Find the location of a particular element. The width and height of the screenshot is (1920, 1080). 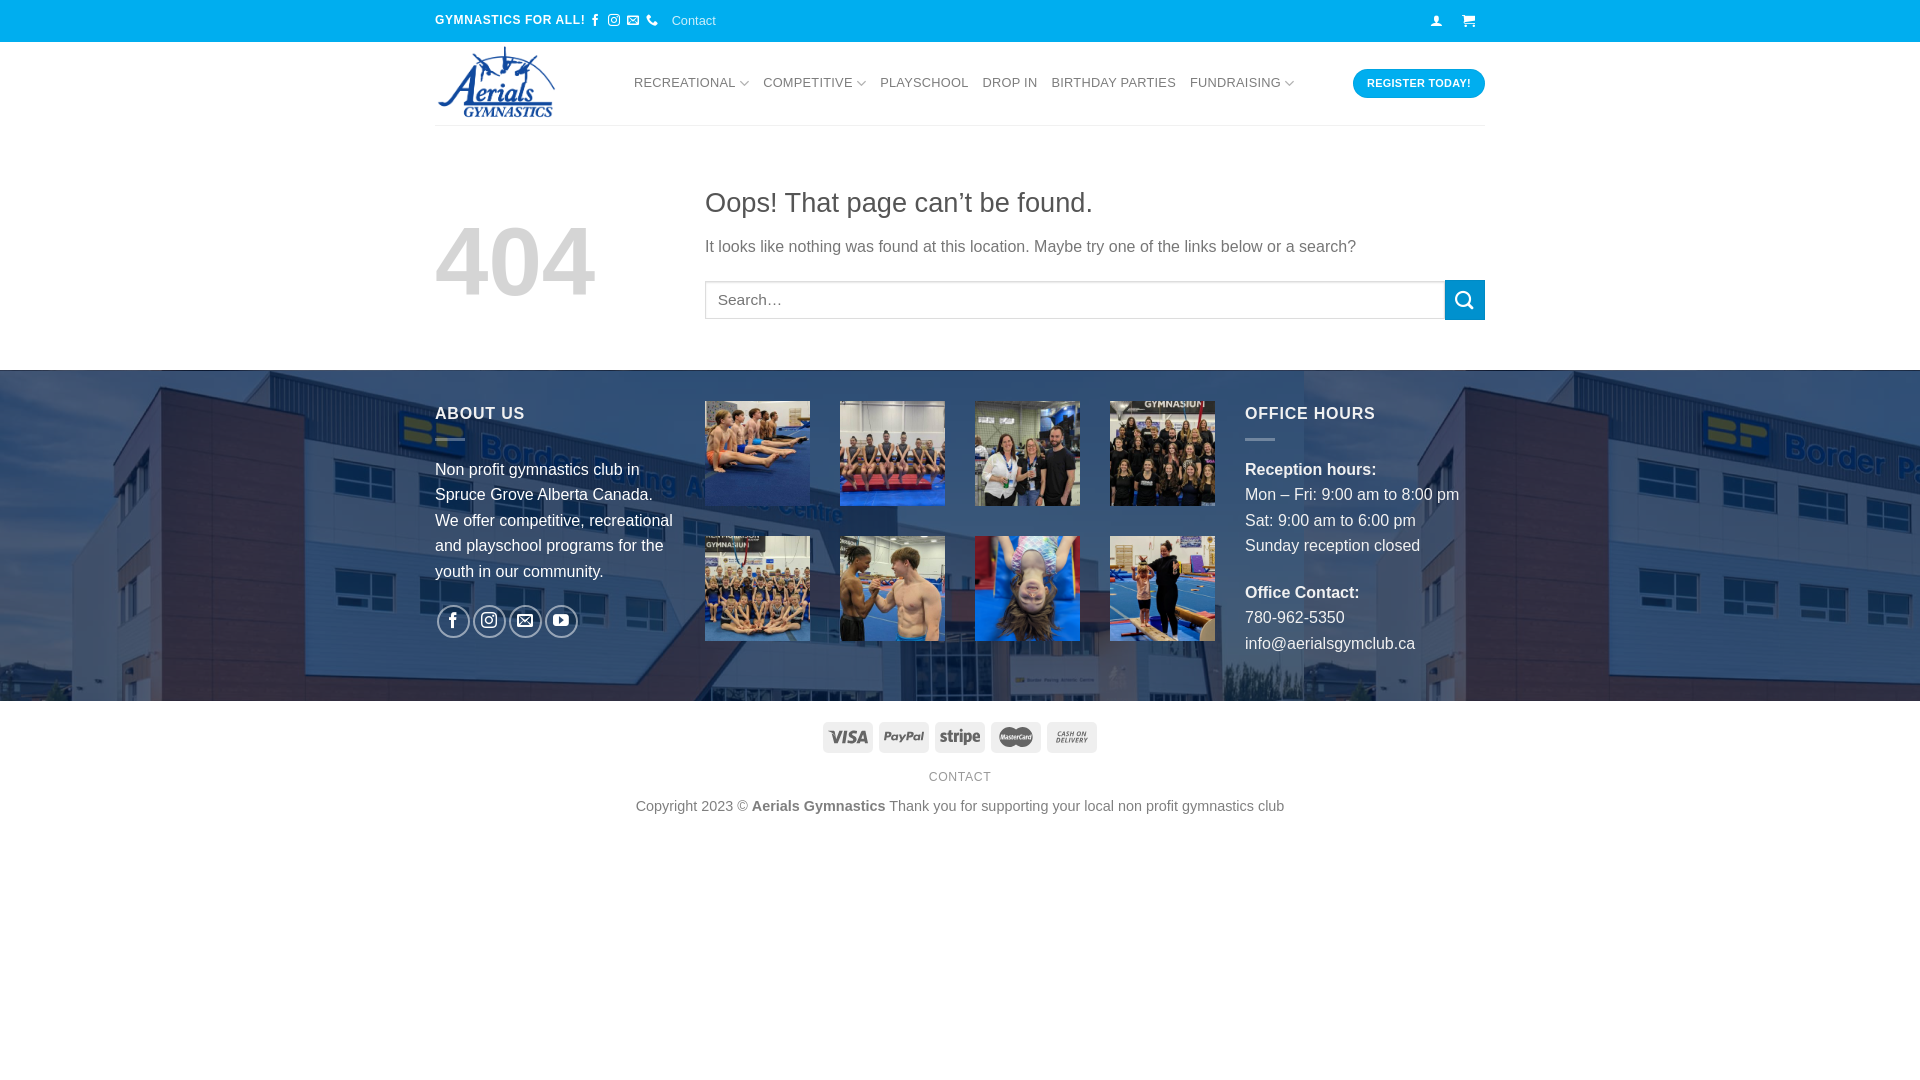

Follow on Instagram is located at coordinates (490, 622).